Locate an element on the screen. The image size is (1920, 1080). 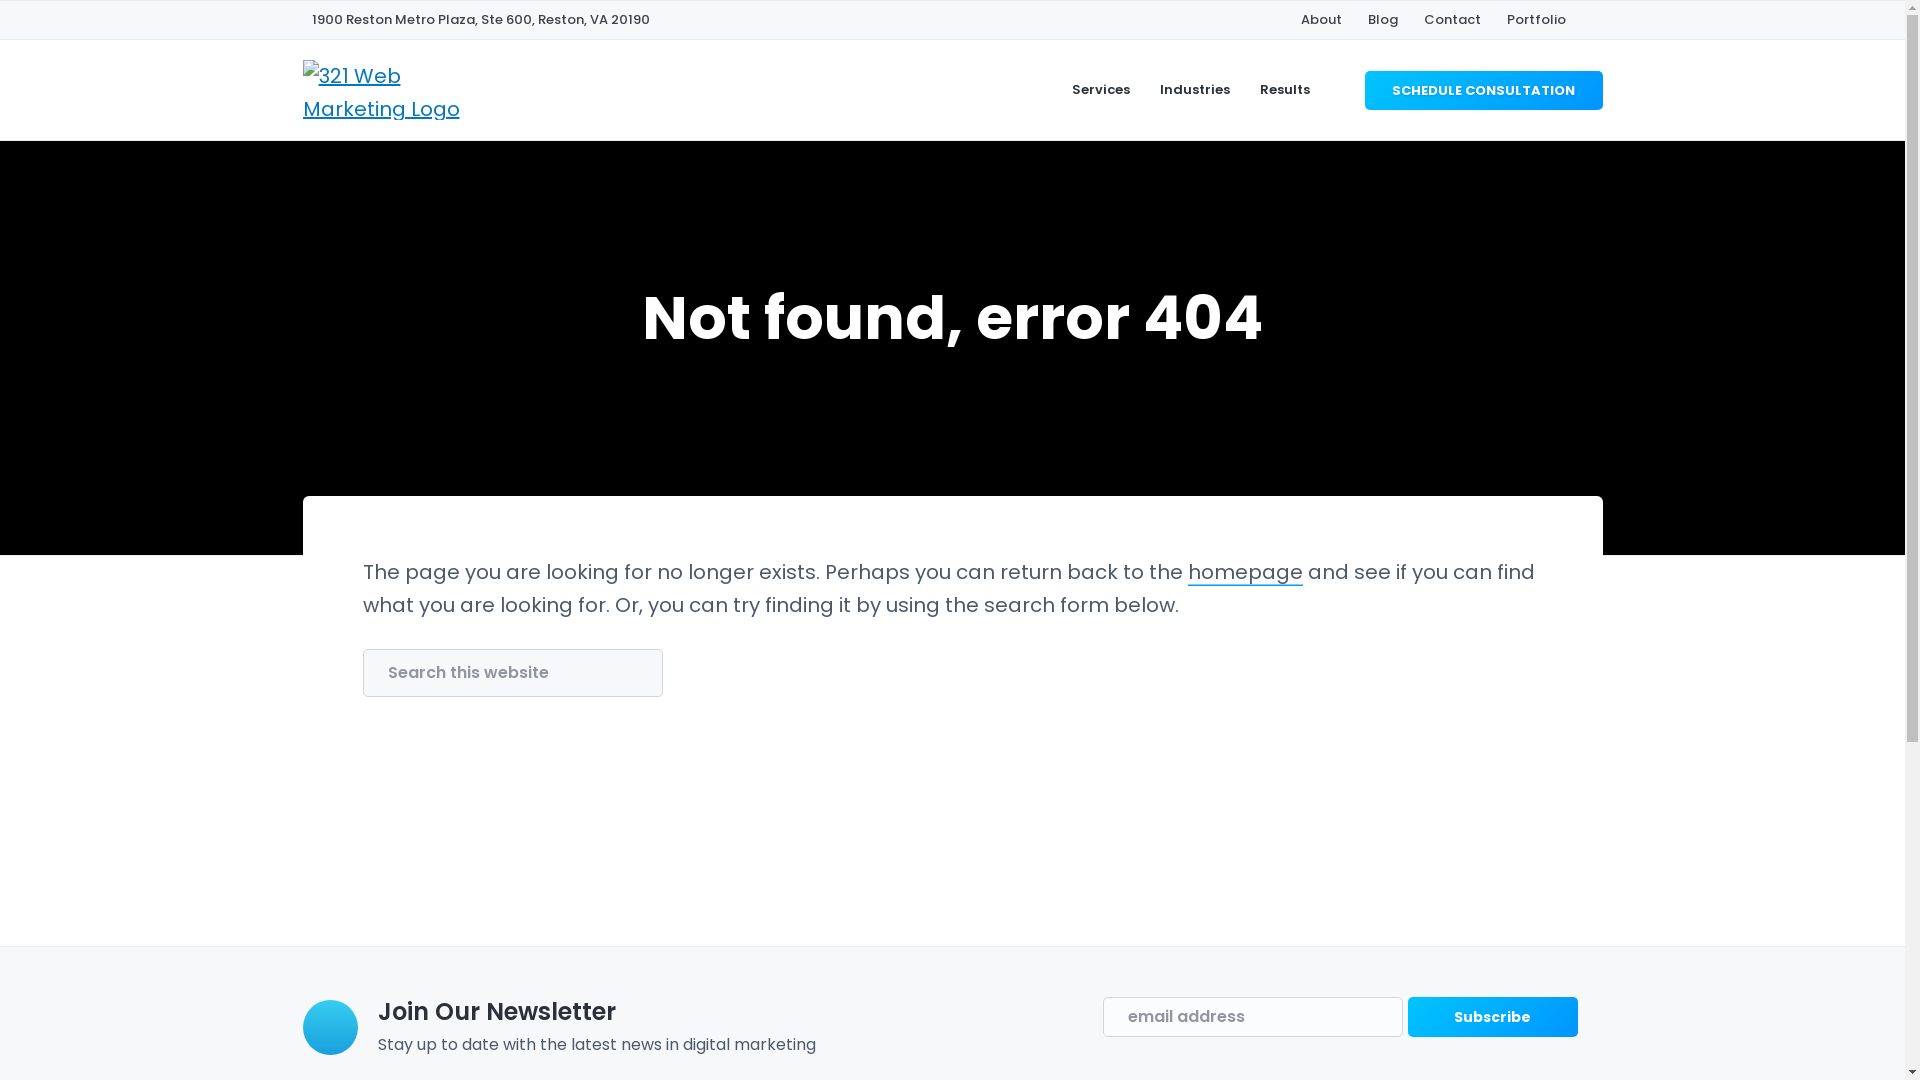
1900 Reston Metro Plaza, Ste 600, Reston, VA 20190 is located at coordinates (481, 20).